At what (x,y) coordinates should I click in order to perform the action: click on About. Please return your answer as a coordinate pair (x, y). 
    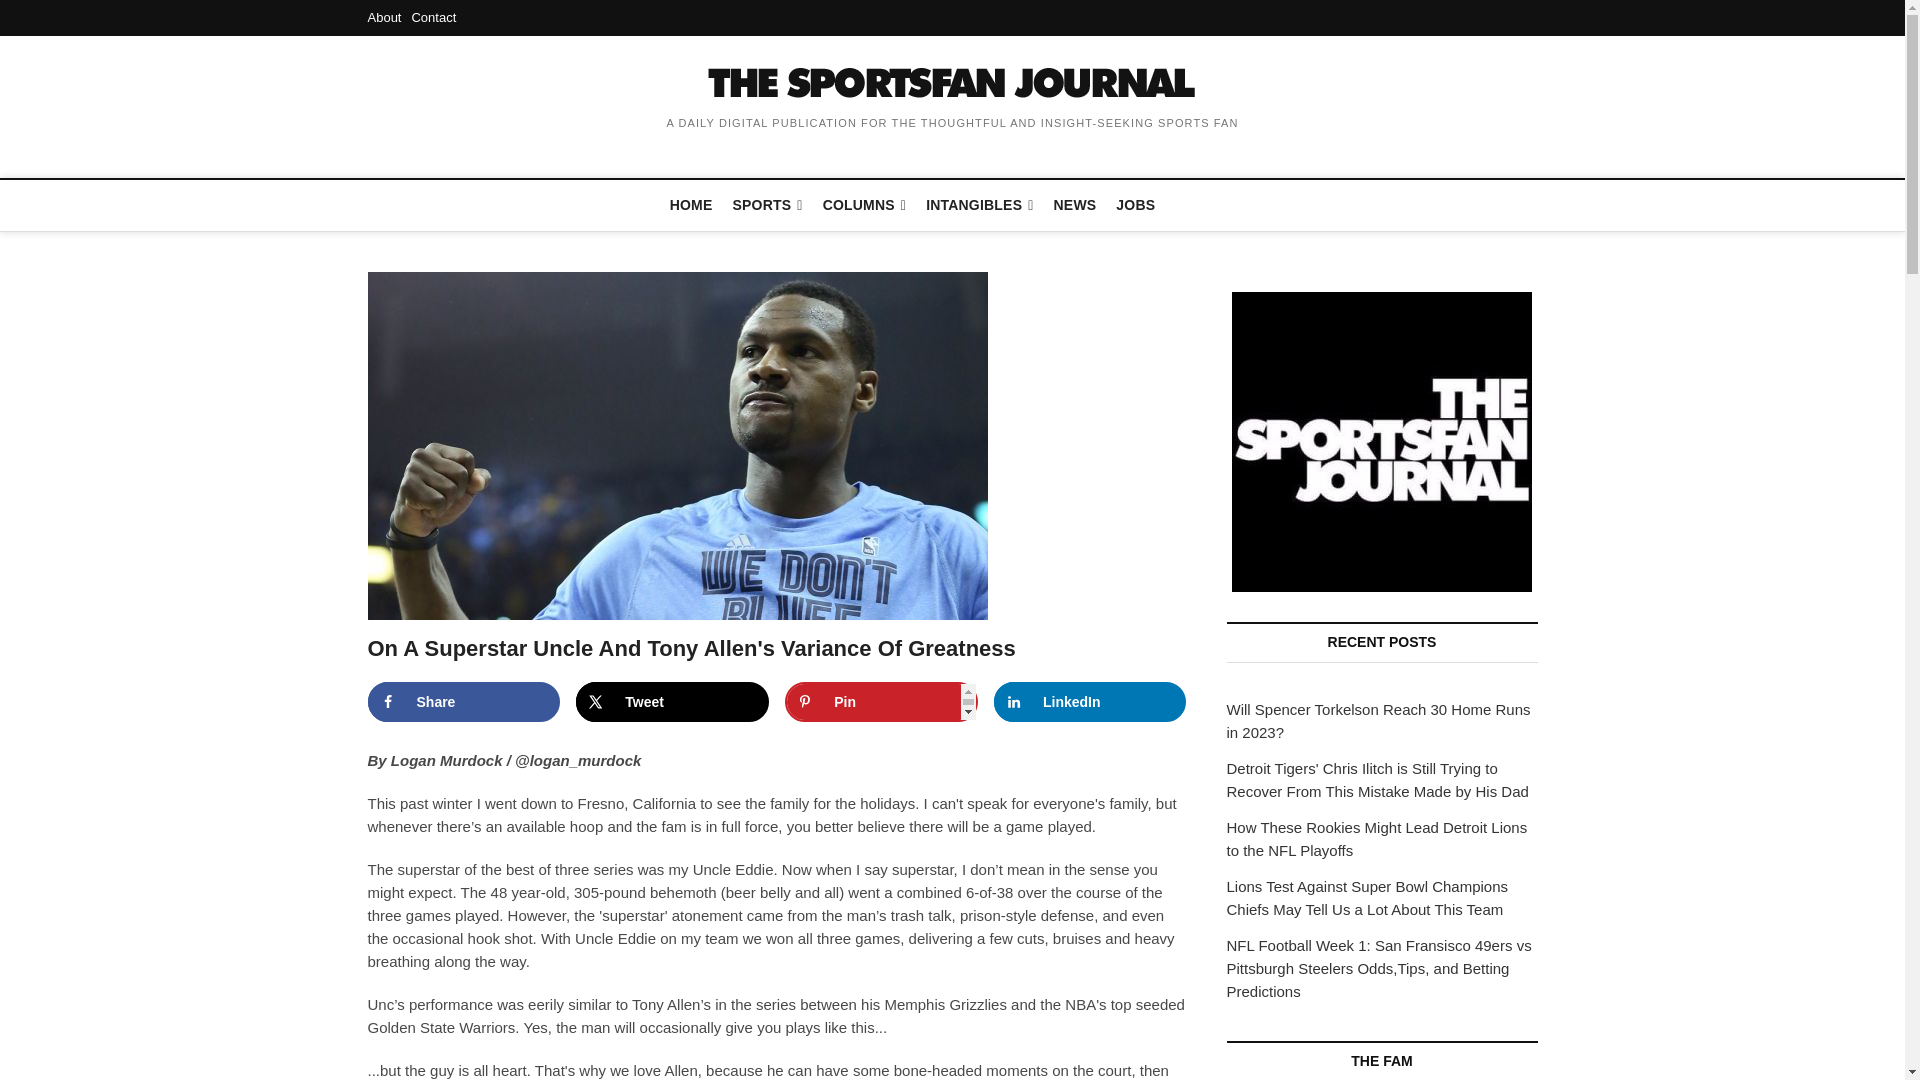
    Looking at the image, I should click on (384, 16).